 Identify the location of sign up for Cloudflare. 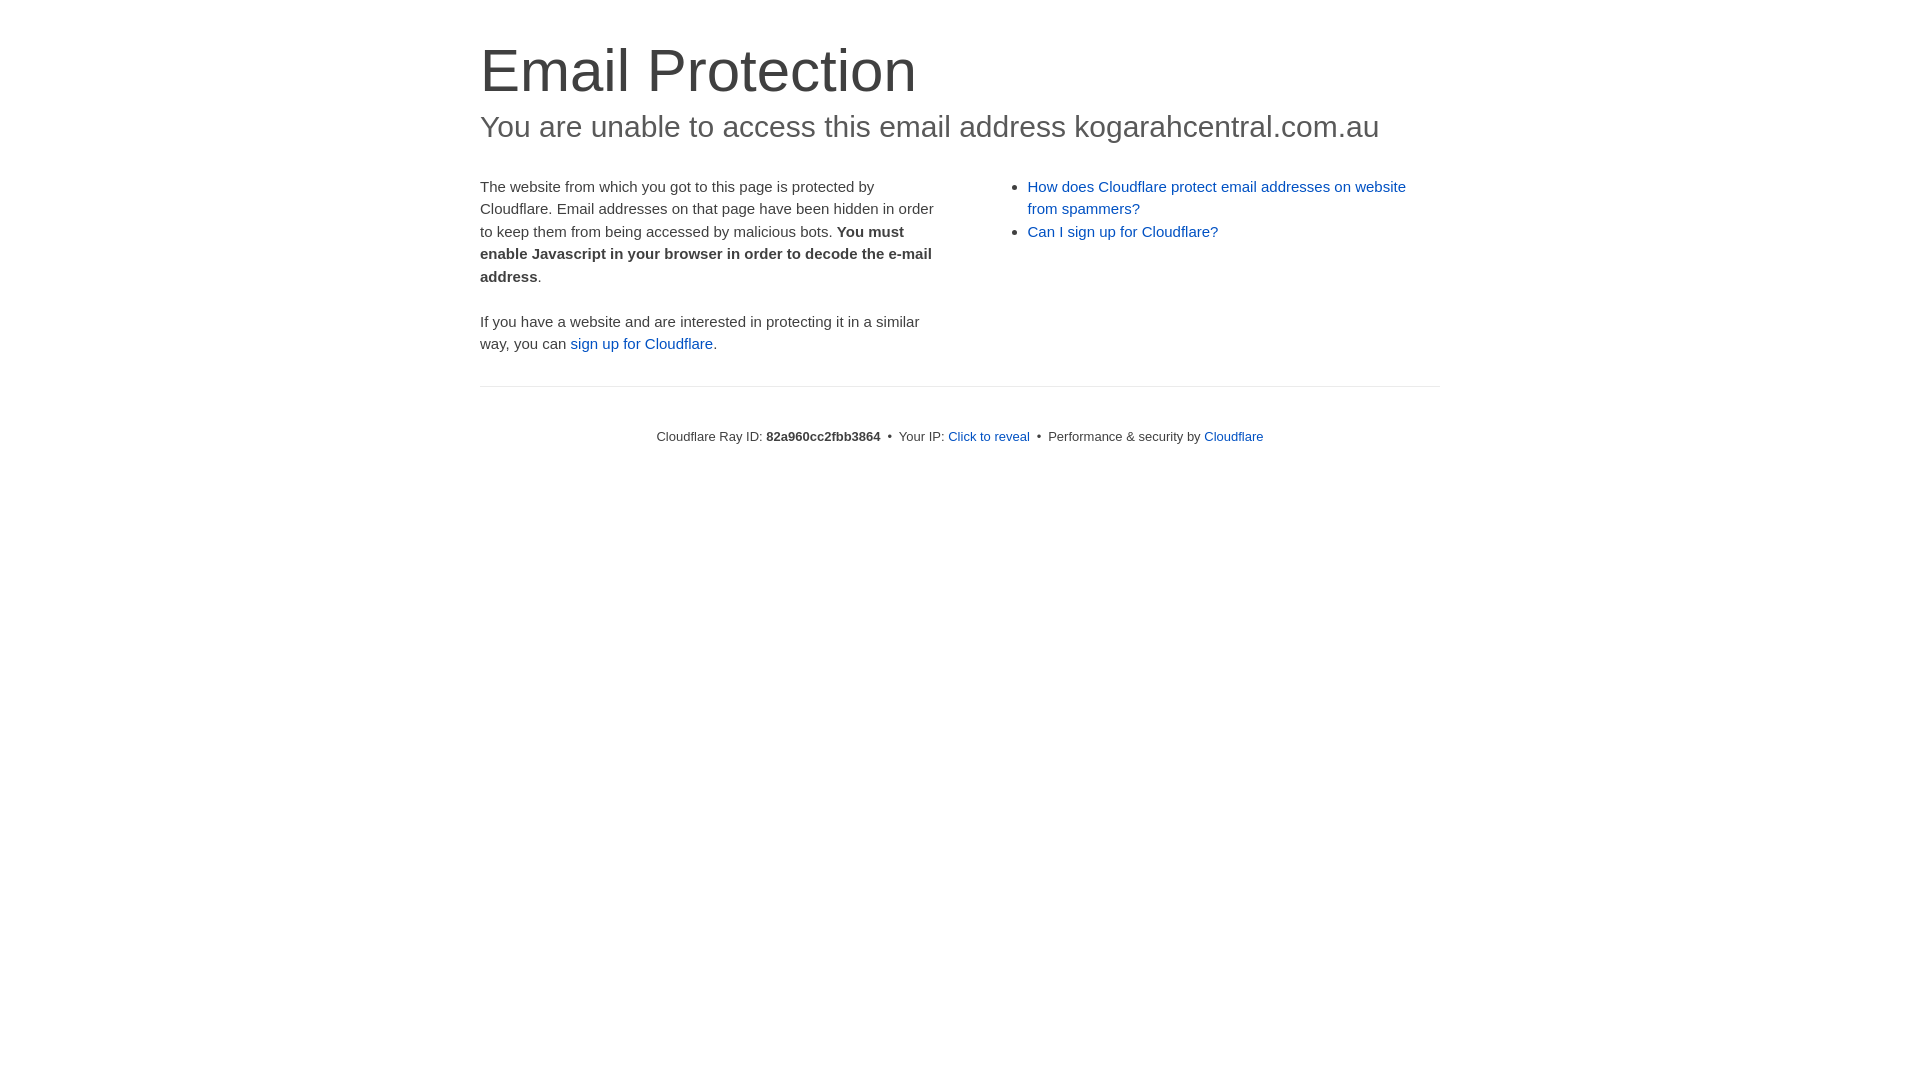
(642, 344).